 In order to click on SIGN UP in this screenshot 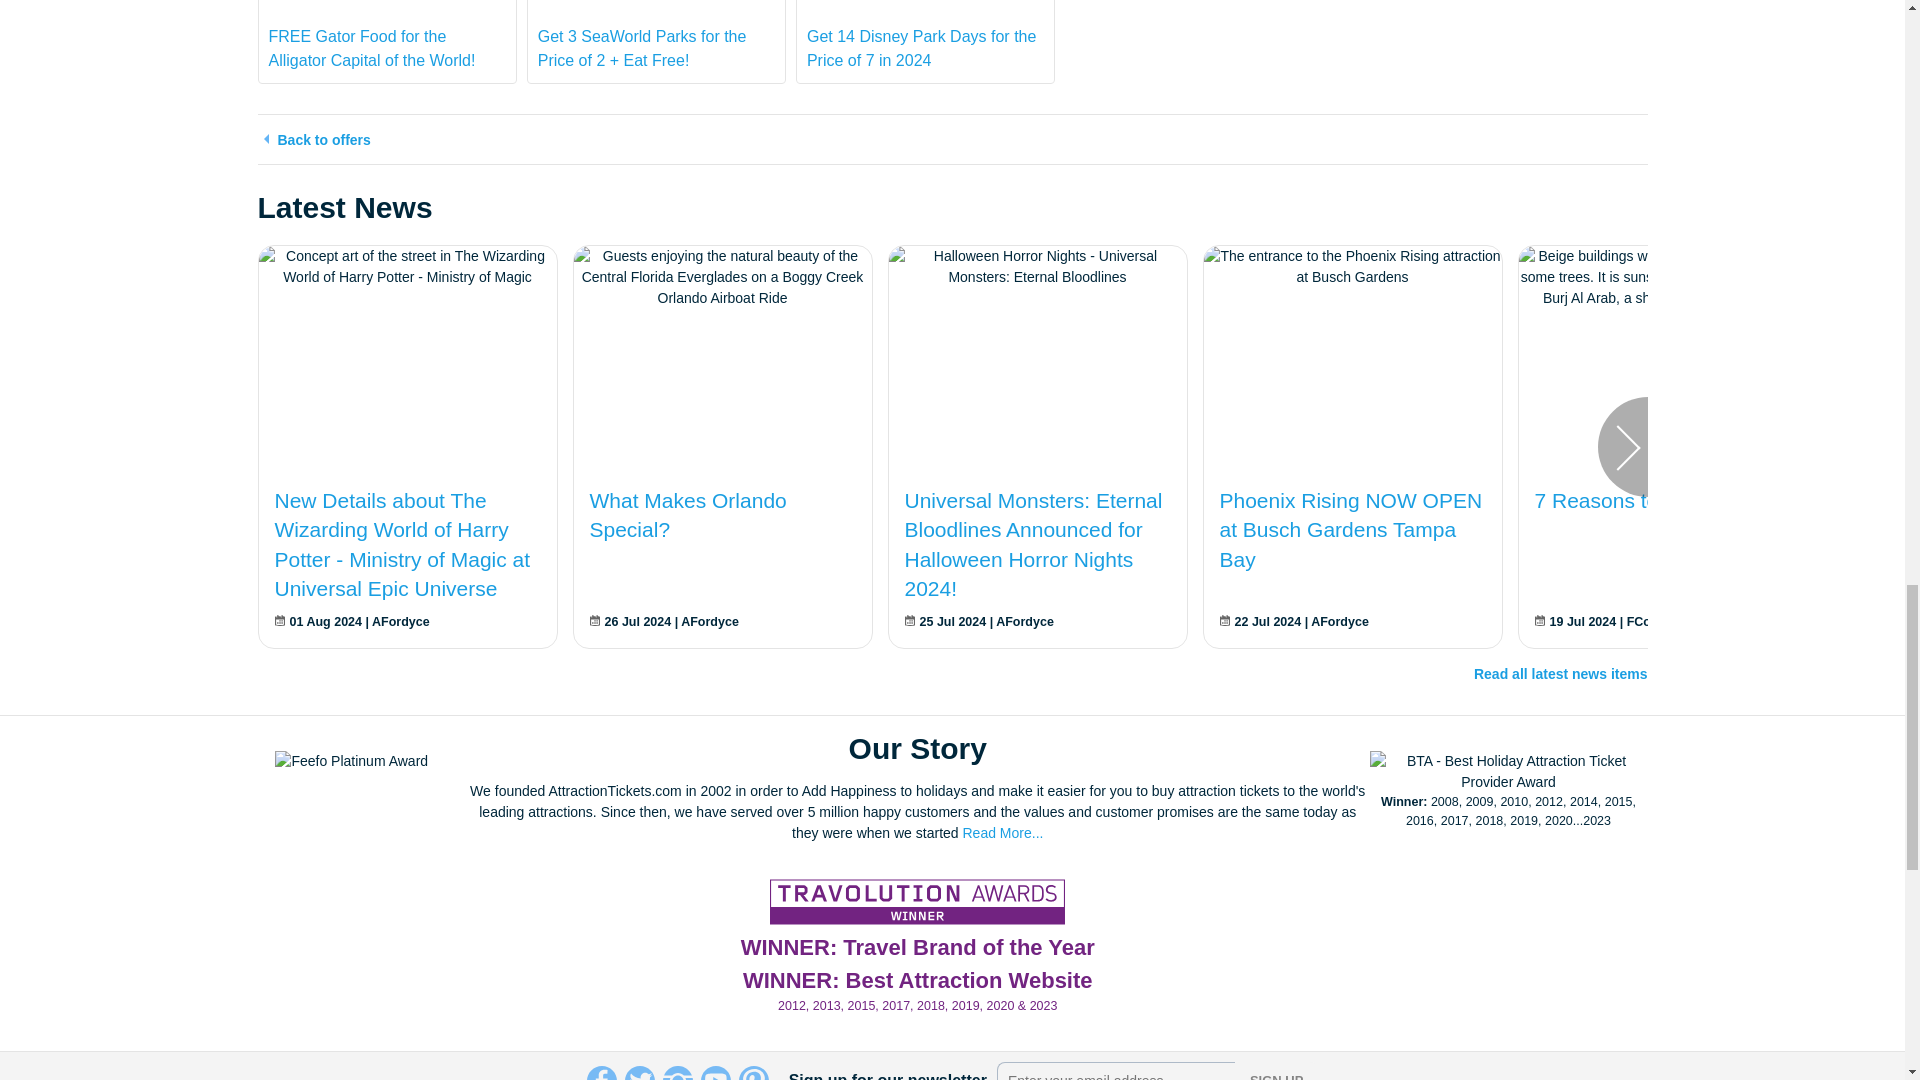, I will do `click(1276, 1070)`.